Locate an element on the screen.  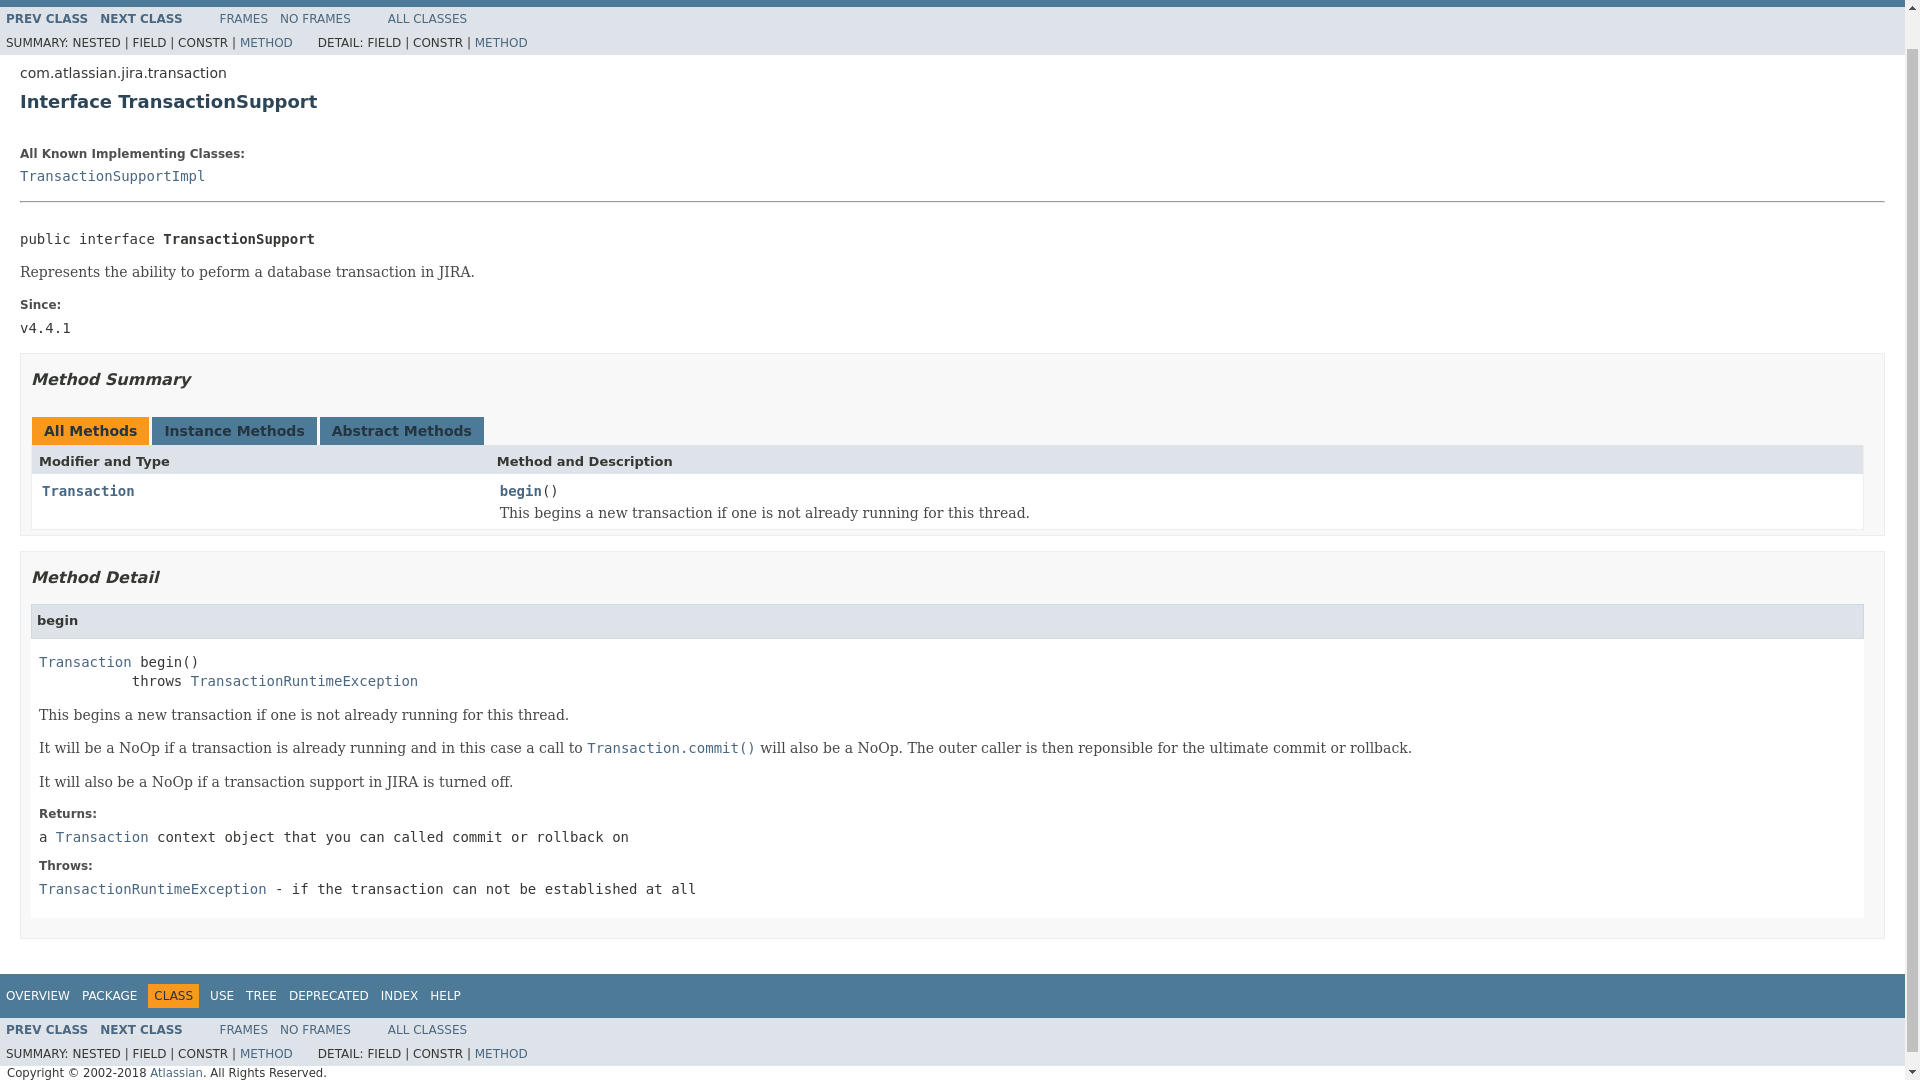
PACKAGE is located at coordinates (109, 996).